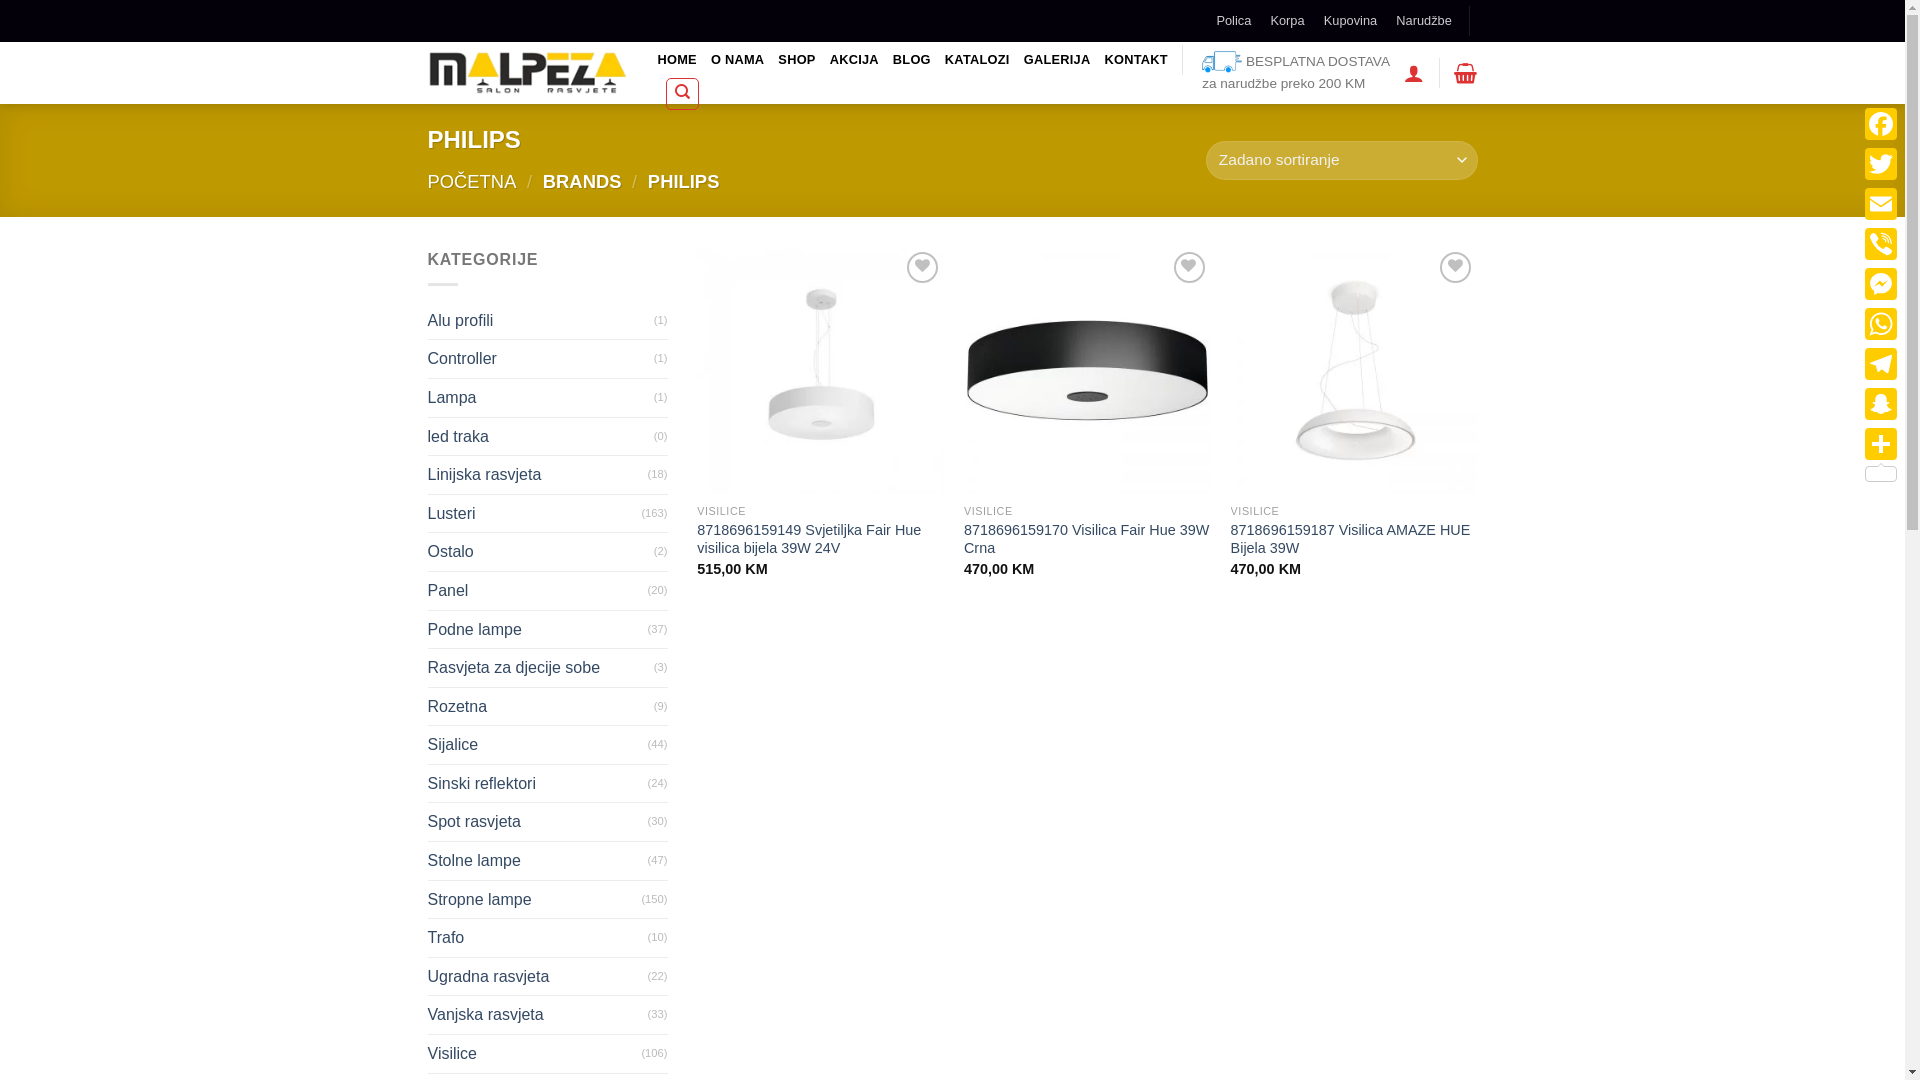 This screenshot has width=1920, height=1080. Describe the element at coordinates (1881, 244) in the screenshot. I see `Viber` at that location.